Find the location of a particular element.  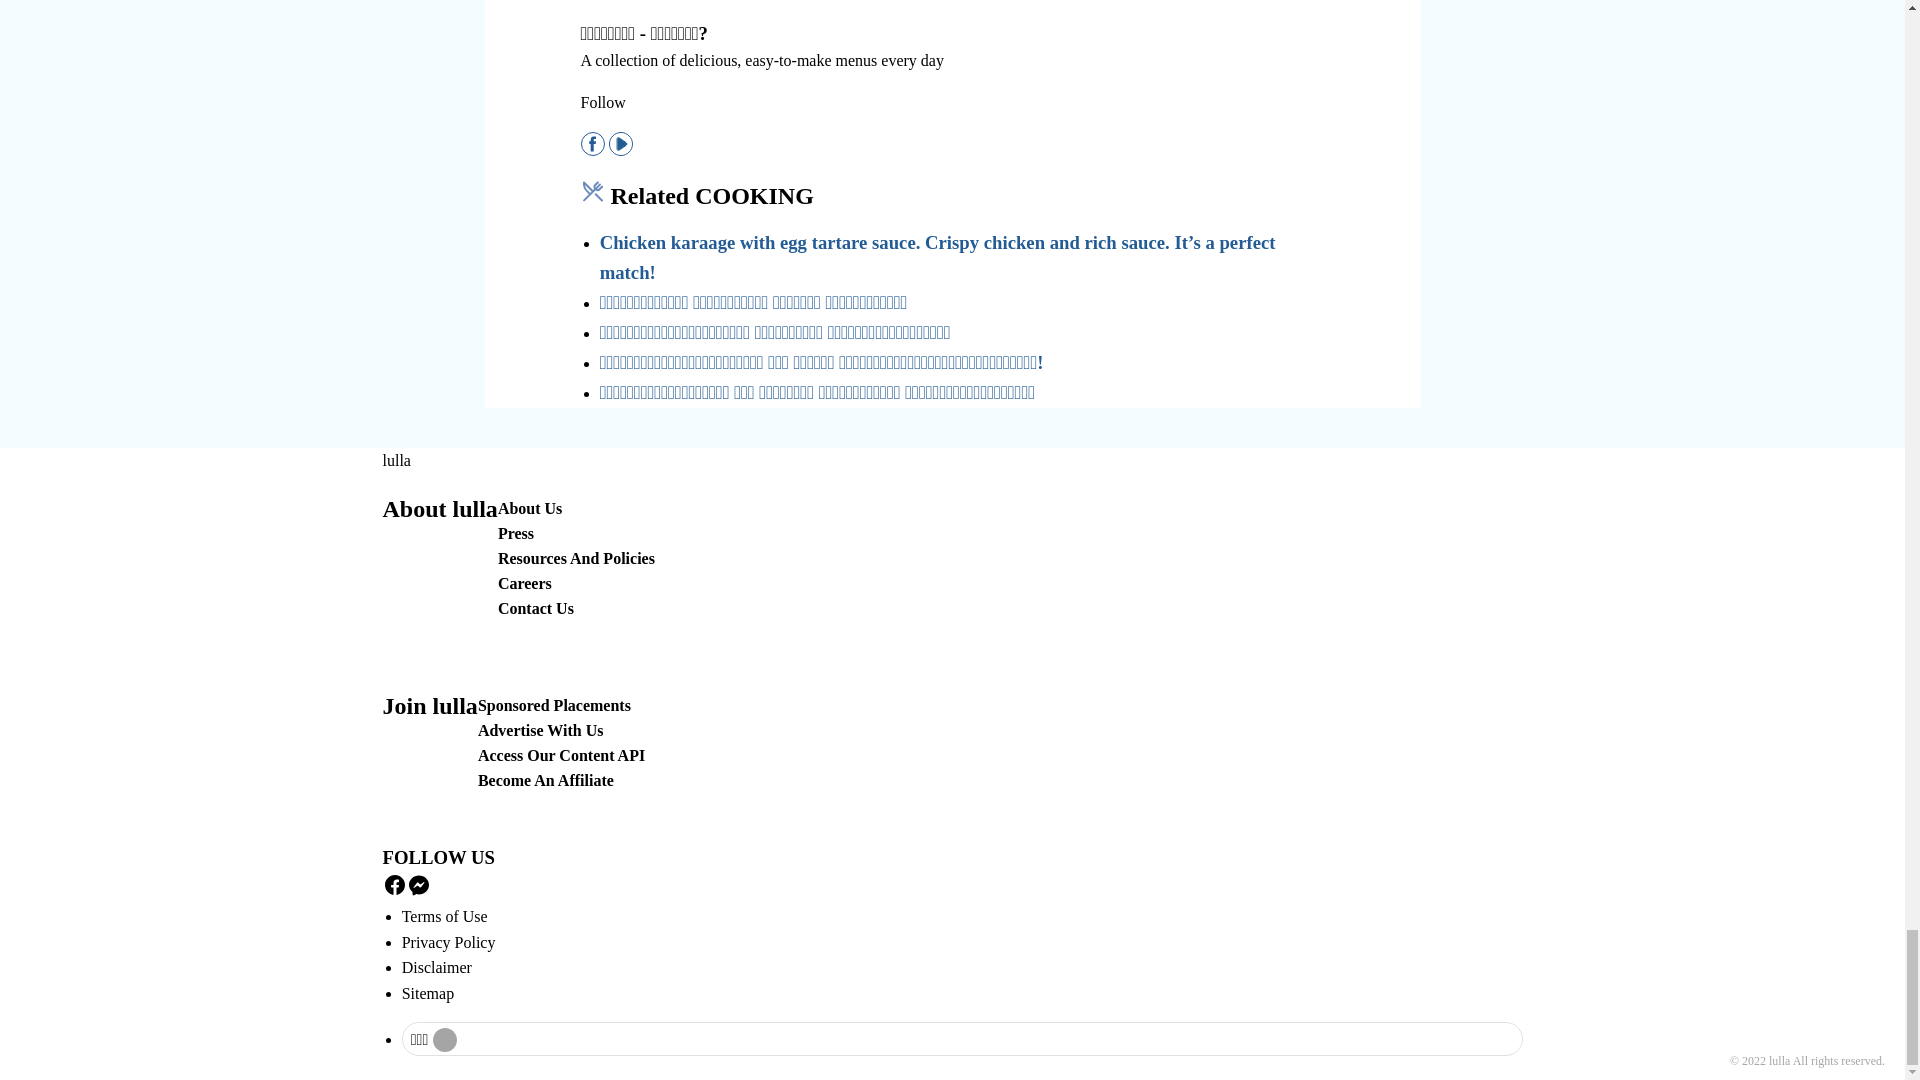

Resources And Policies is located at coordinates (576, 558).